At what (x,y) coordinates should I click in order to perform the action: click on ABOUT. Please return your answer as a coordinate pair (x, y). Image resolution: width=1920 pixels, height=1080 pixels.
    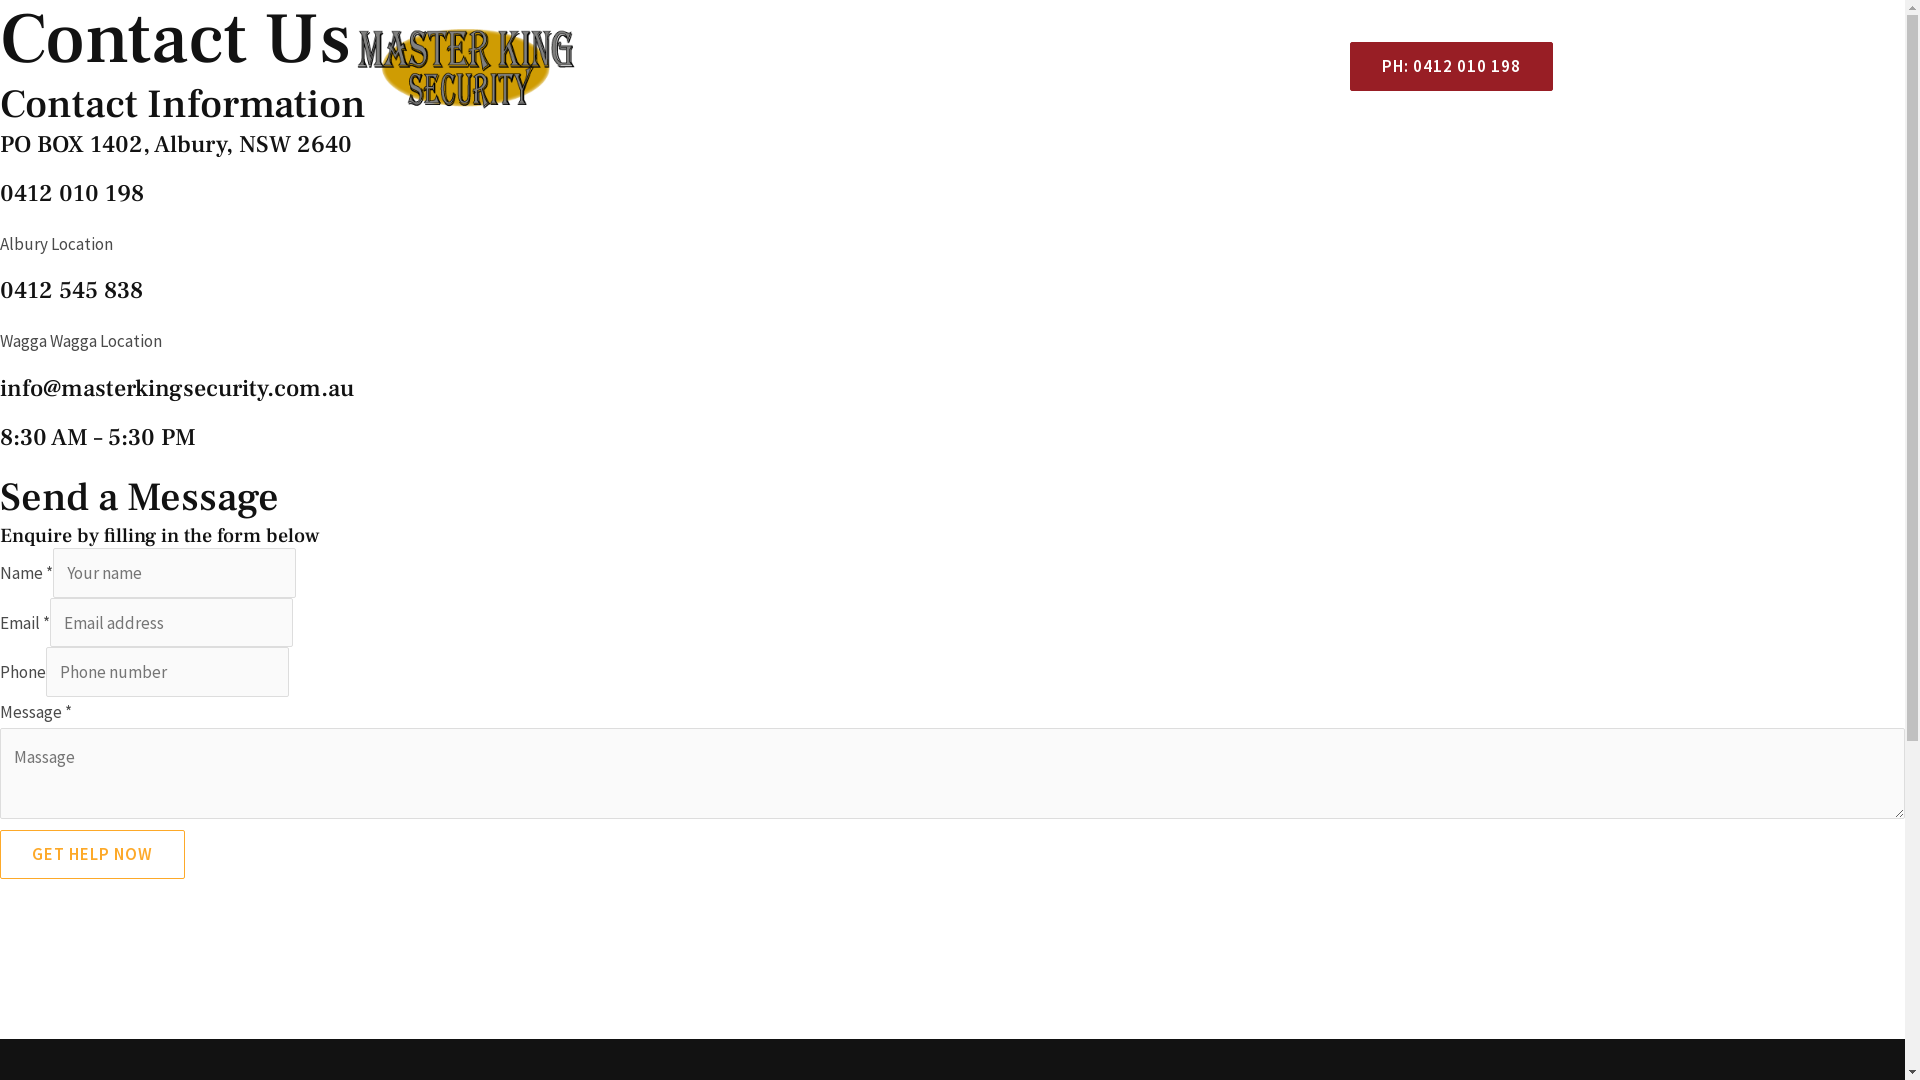
    Looking at the image, I should click on (1195, 170).